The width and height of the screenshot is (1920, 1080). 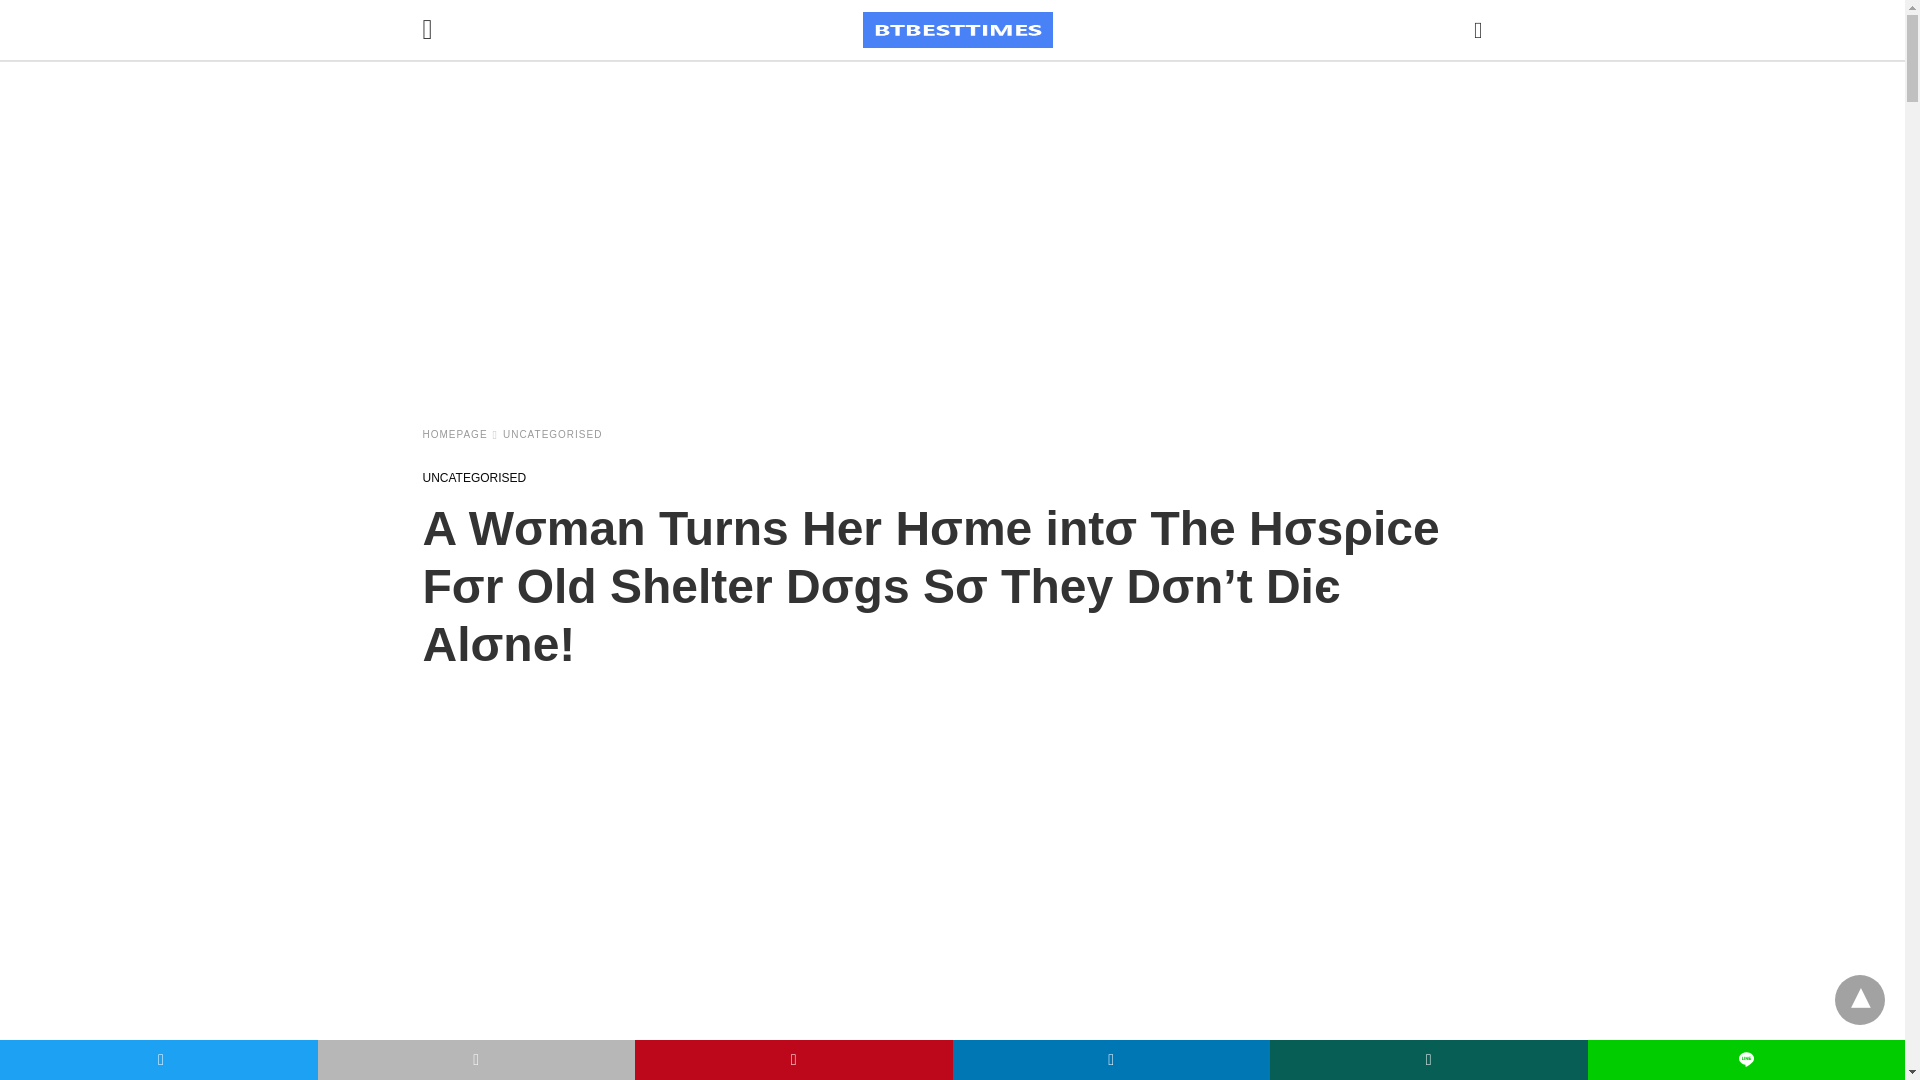 I want to click on Uncategorised, so click(x=474, y=477).